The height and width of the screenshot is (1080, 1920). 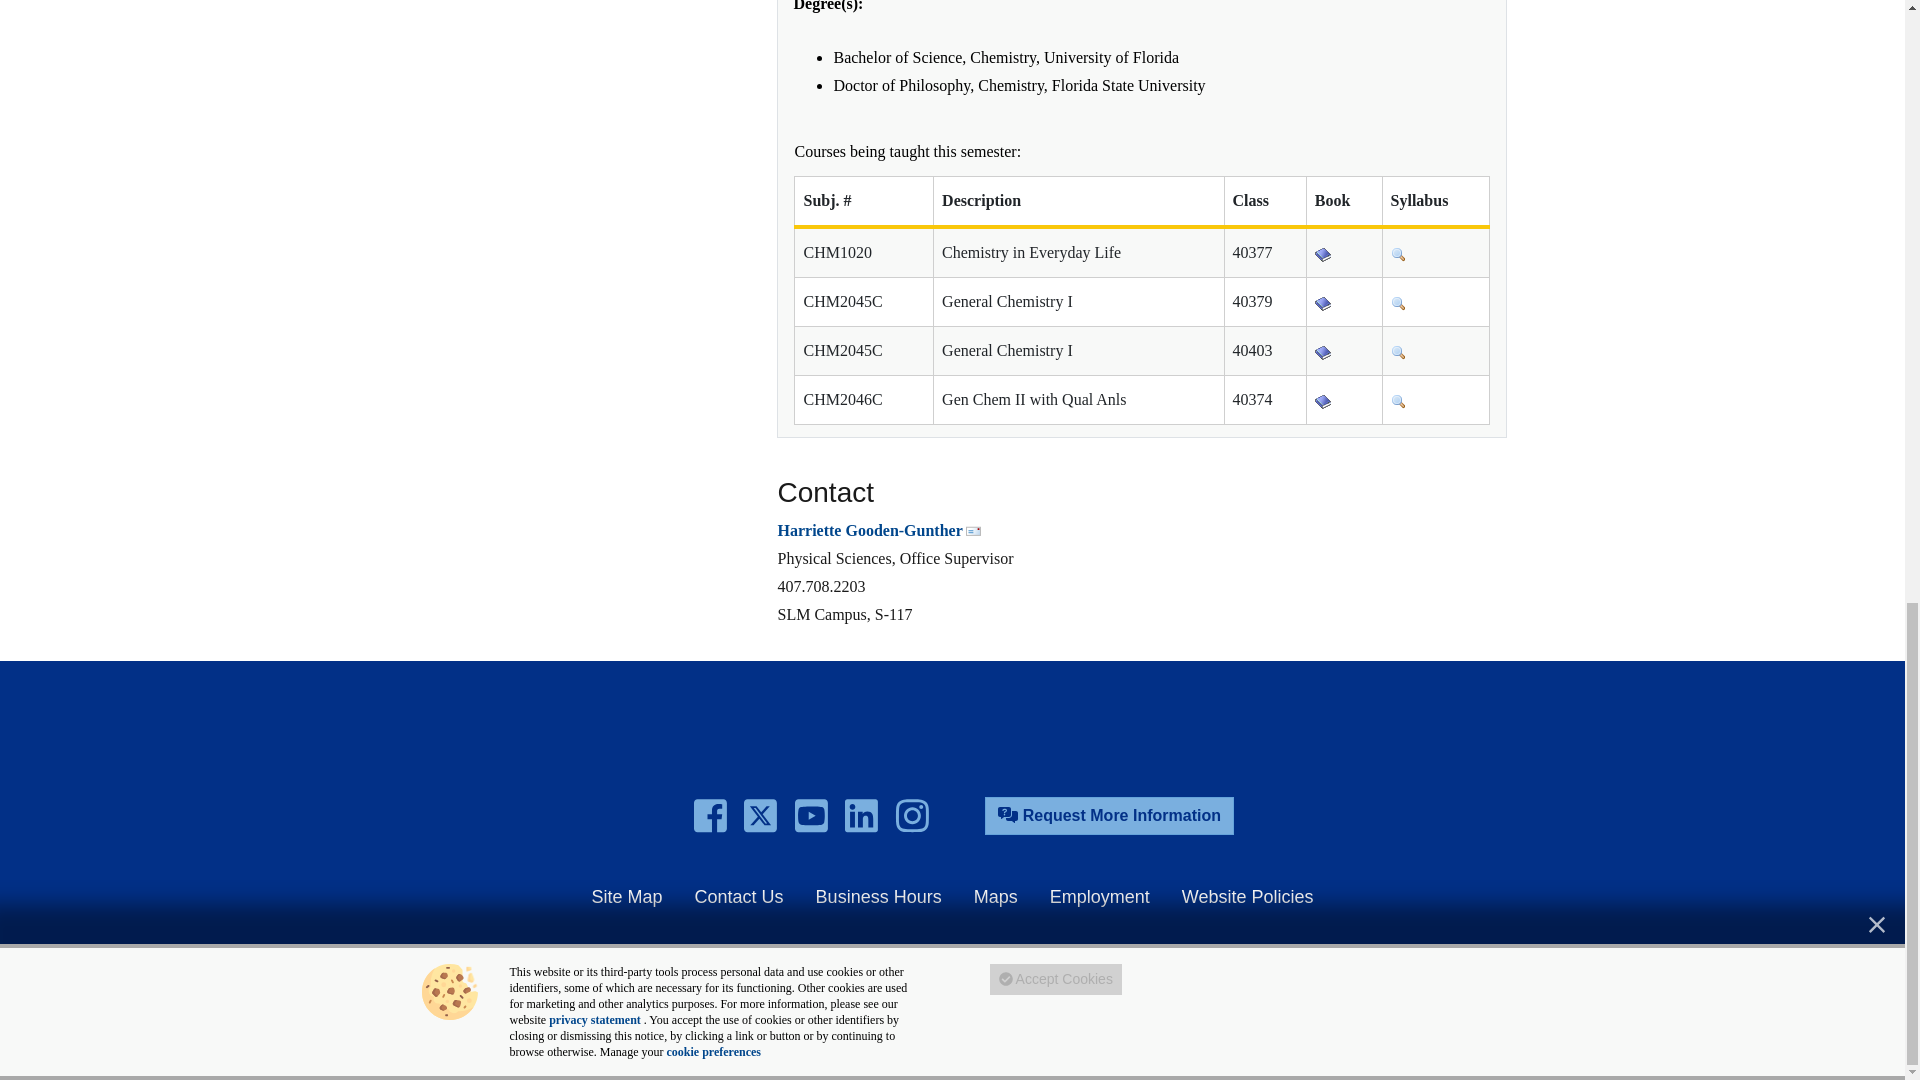 What do you see at coordinates (810, 816) in the screenshot?
I see `Watch us on YouTube` at bounding box center [810, 816].